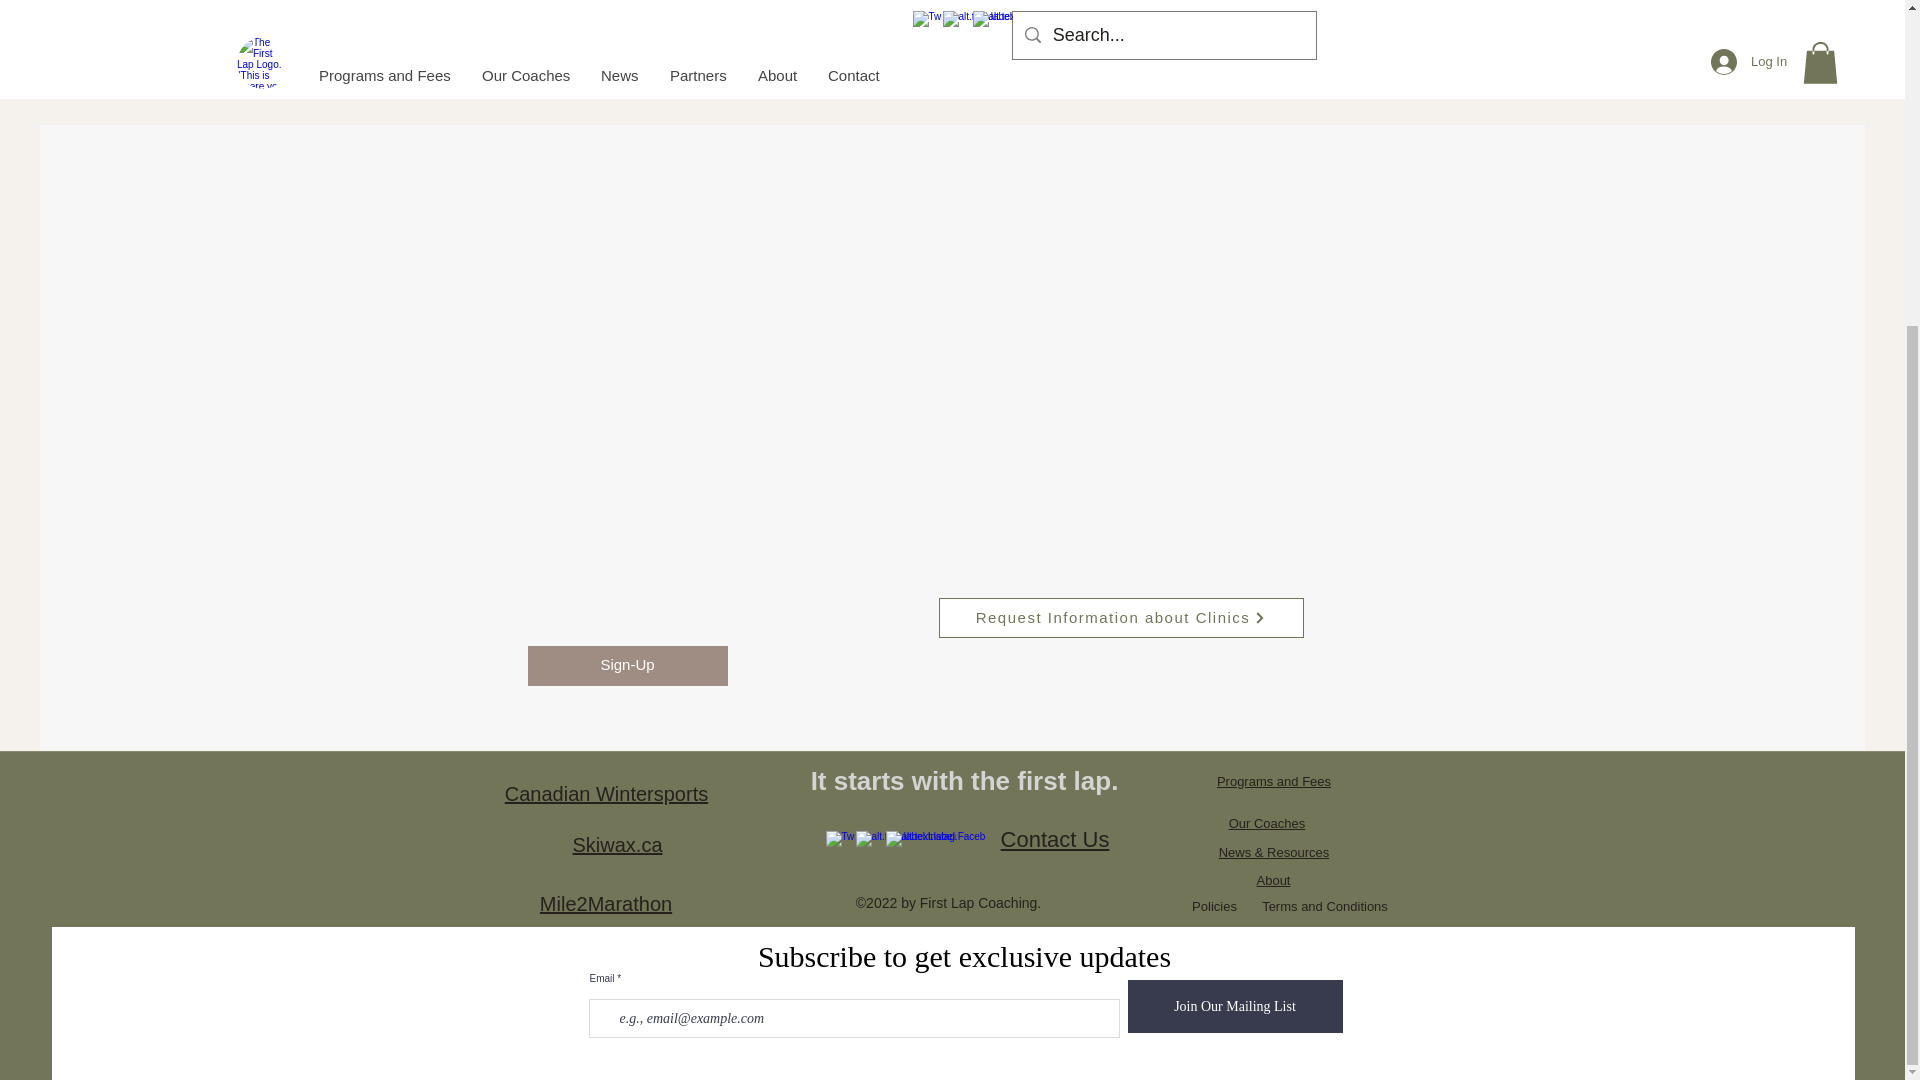  What do you see at coordinates (606, 794) in the screenshot?
I see `Canadian Wintersports` at bounding box center [606, 794].